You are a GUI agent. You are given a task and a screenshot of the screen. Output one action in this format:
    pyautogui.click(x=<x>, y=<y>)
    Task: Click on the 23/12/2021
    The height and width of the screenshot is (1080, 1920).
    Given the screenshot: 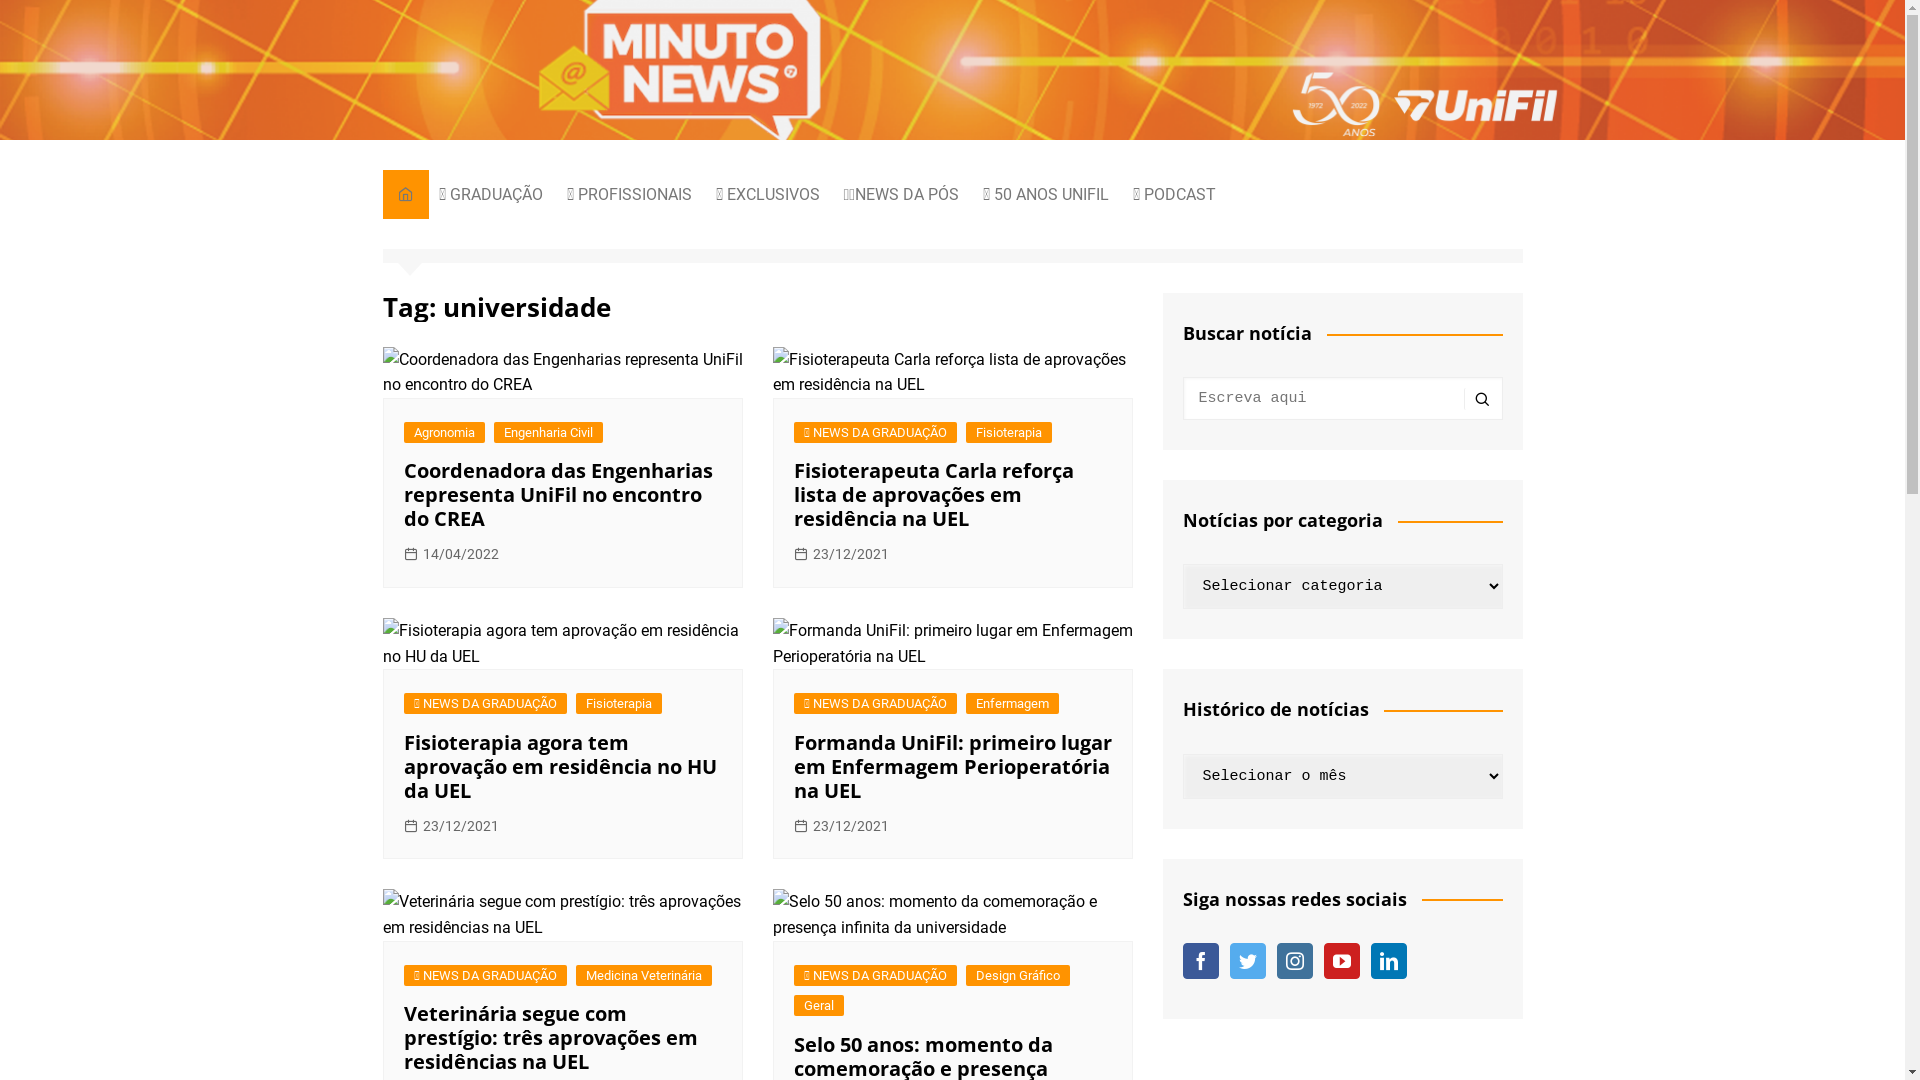 What is the action you would take?
    pyautogui.click(x=842, y=554)
    